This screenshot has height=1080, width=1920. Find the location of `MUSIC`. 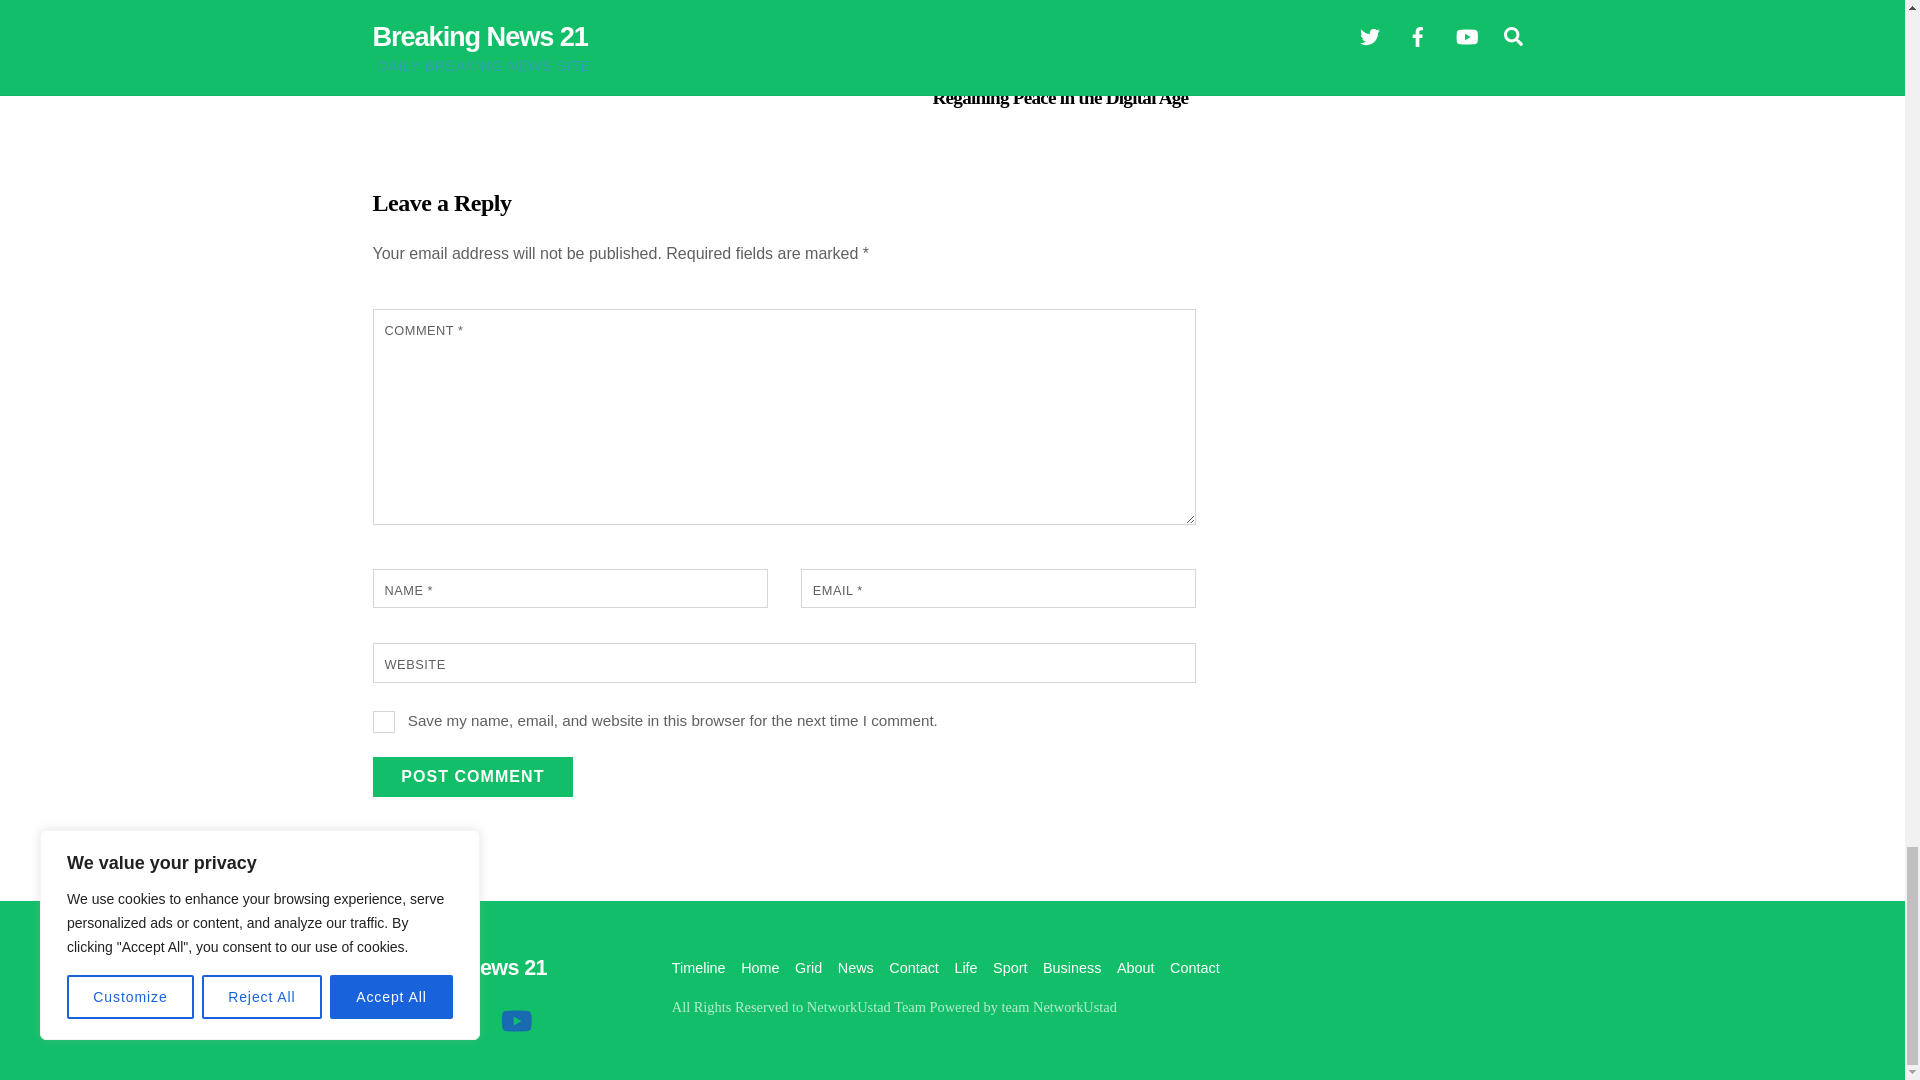

MUSIC is located at coordinates (499, 12).